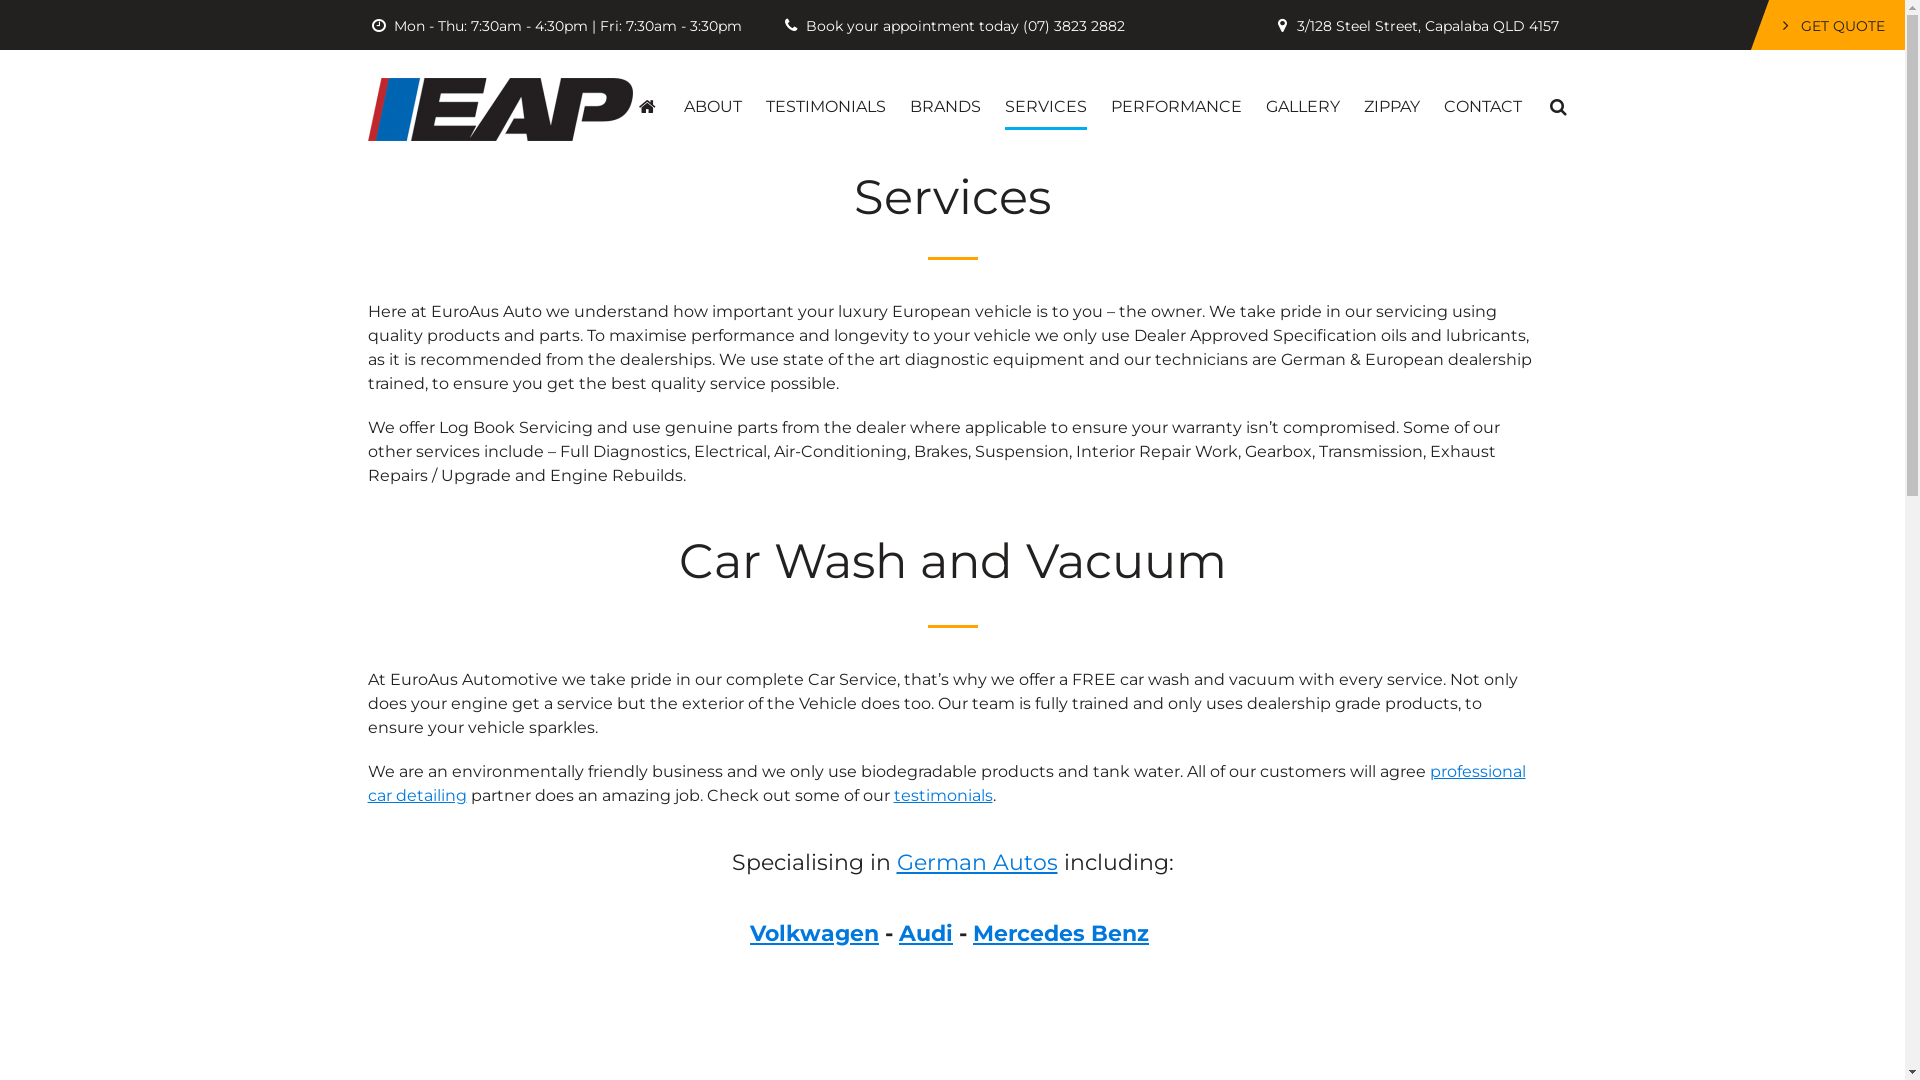 The height and width of the screenshot is (1080, 1920). What do you see at coordinates (1558, 90) in the screenshot?
I see `Toggle search form` at bounding box center [1558, 90].